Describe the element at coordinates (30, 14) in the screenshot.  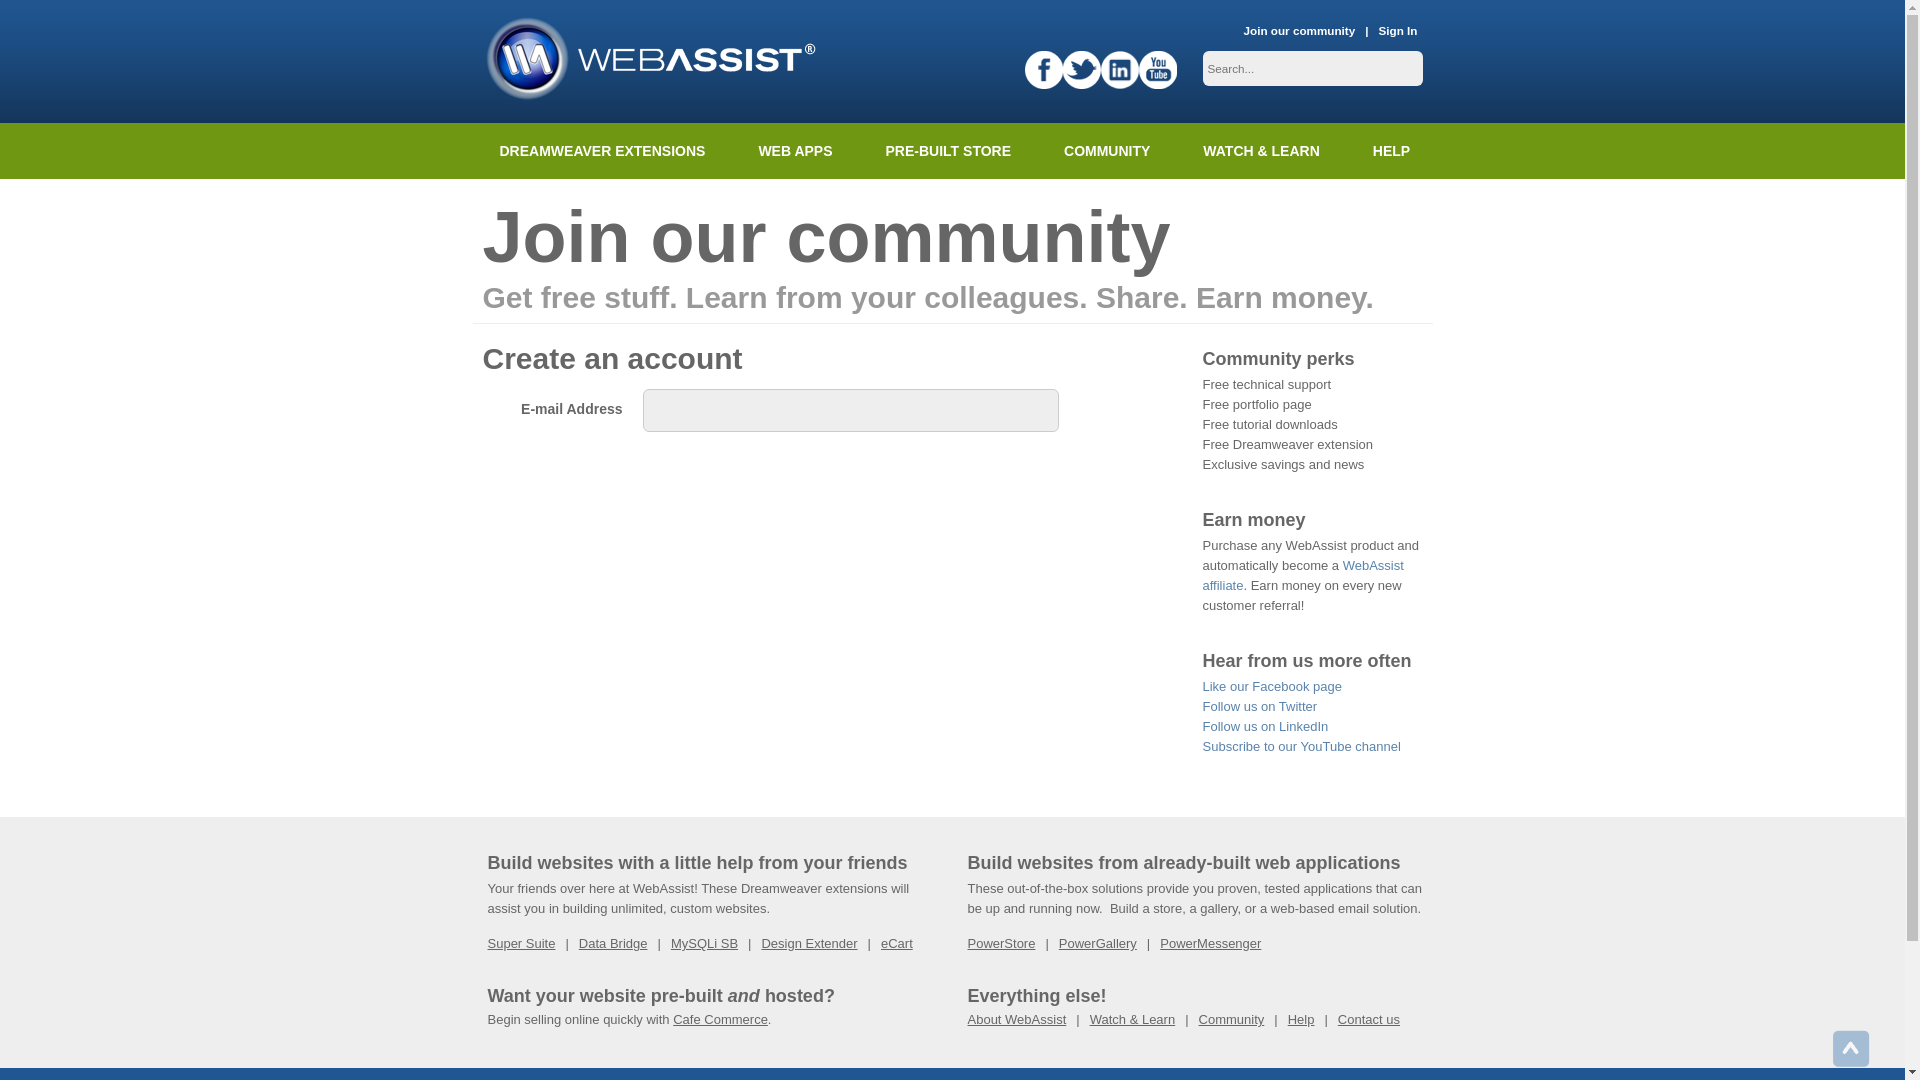
I see `Search` at that location.